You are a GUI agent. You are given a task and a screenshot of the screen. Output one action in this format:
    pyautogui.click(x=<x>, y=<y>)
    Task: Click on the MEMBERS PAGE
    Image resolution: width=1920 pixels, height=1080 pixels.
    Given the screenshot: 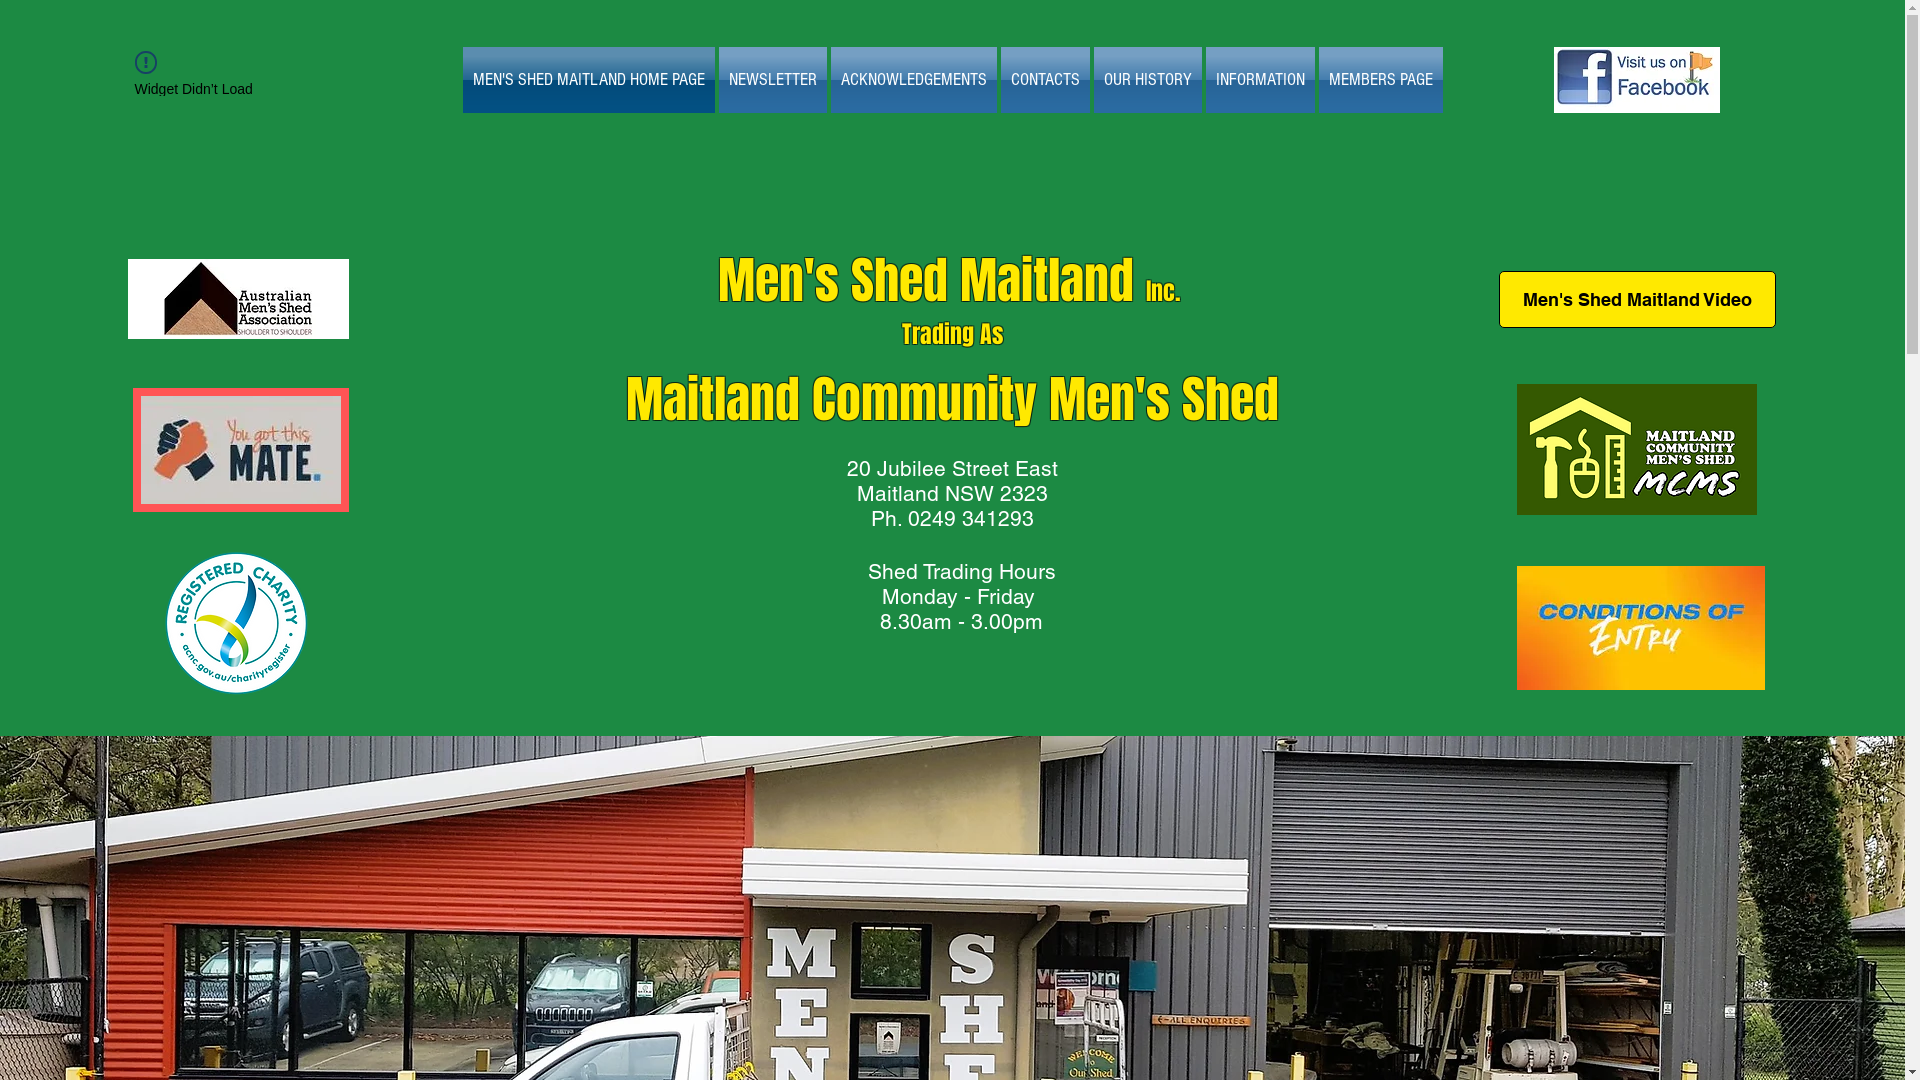 What is the action you would take?
    pyautogui.click(x=1380, y=80)
    